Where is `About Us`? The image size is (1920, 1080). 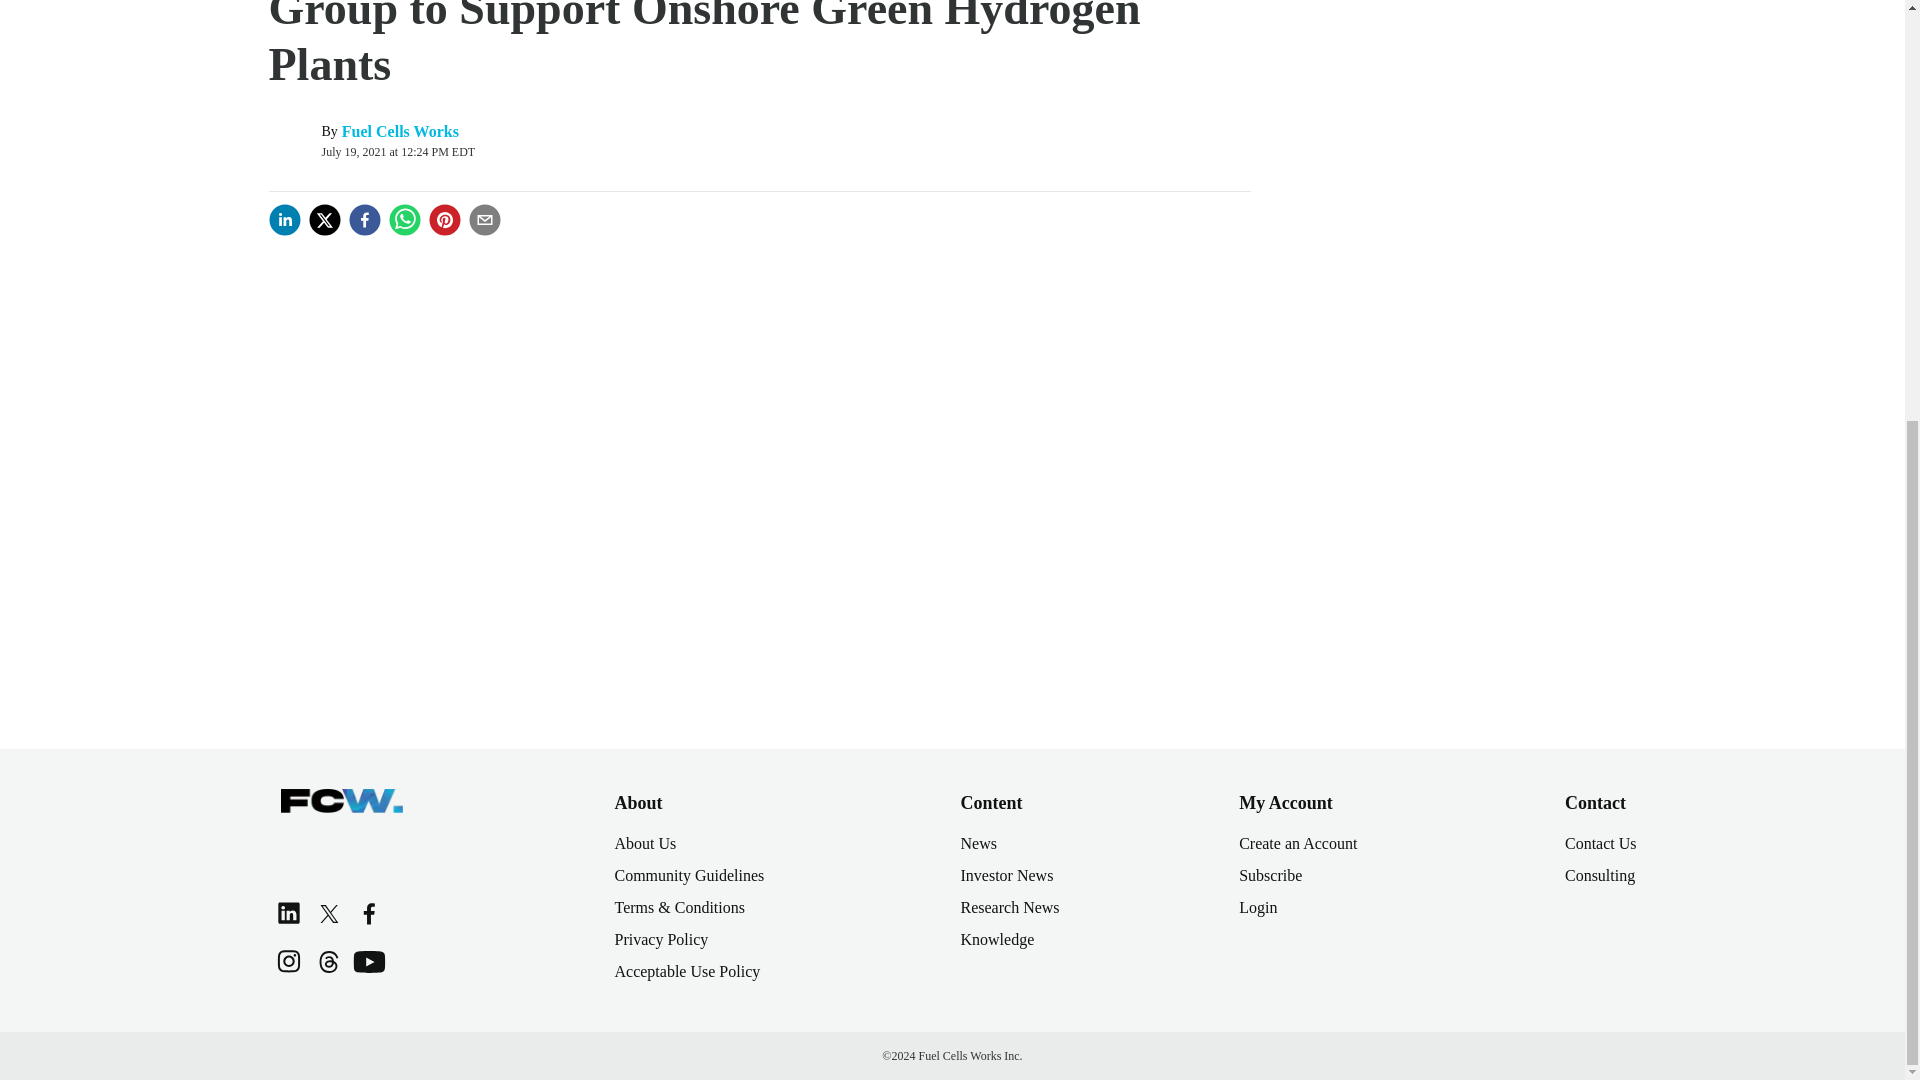
About Us is located at coordinates (644, 843).